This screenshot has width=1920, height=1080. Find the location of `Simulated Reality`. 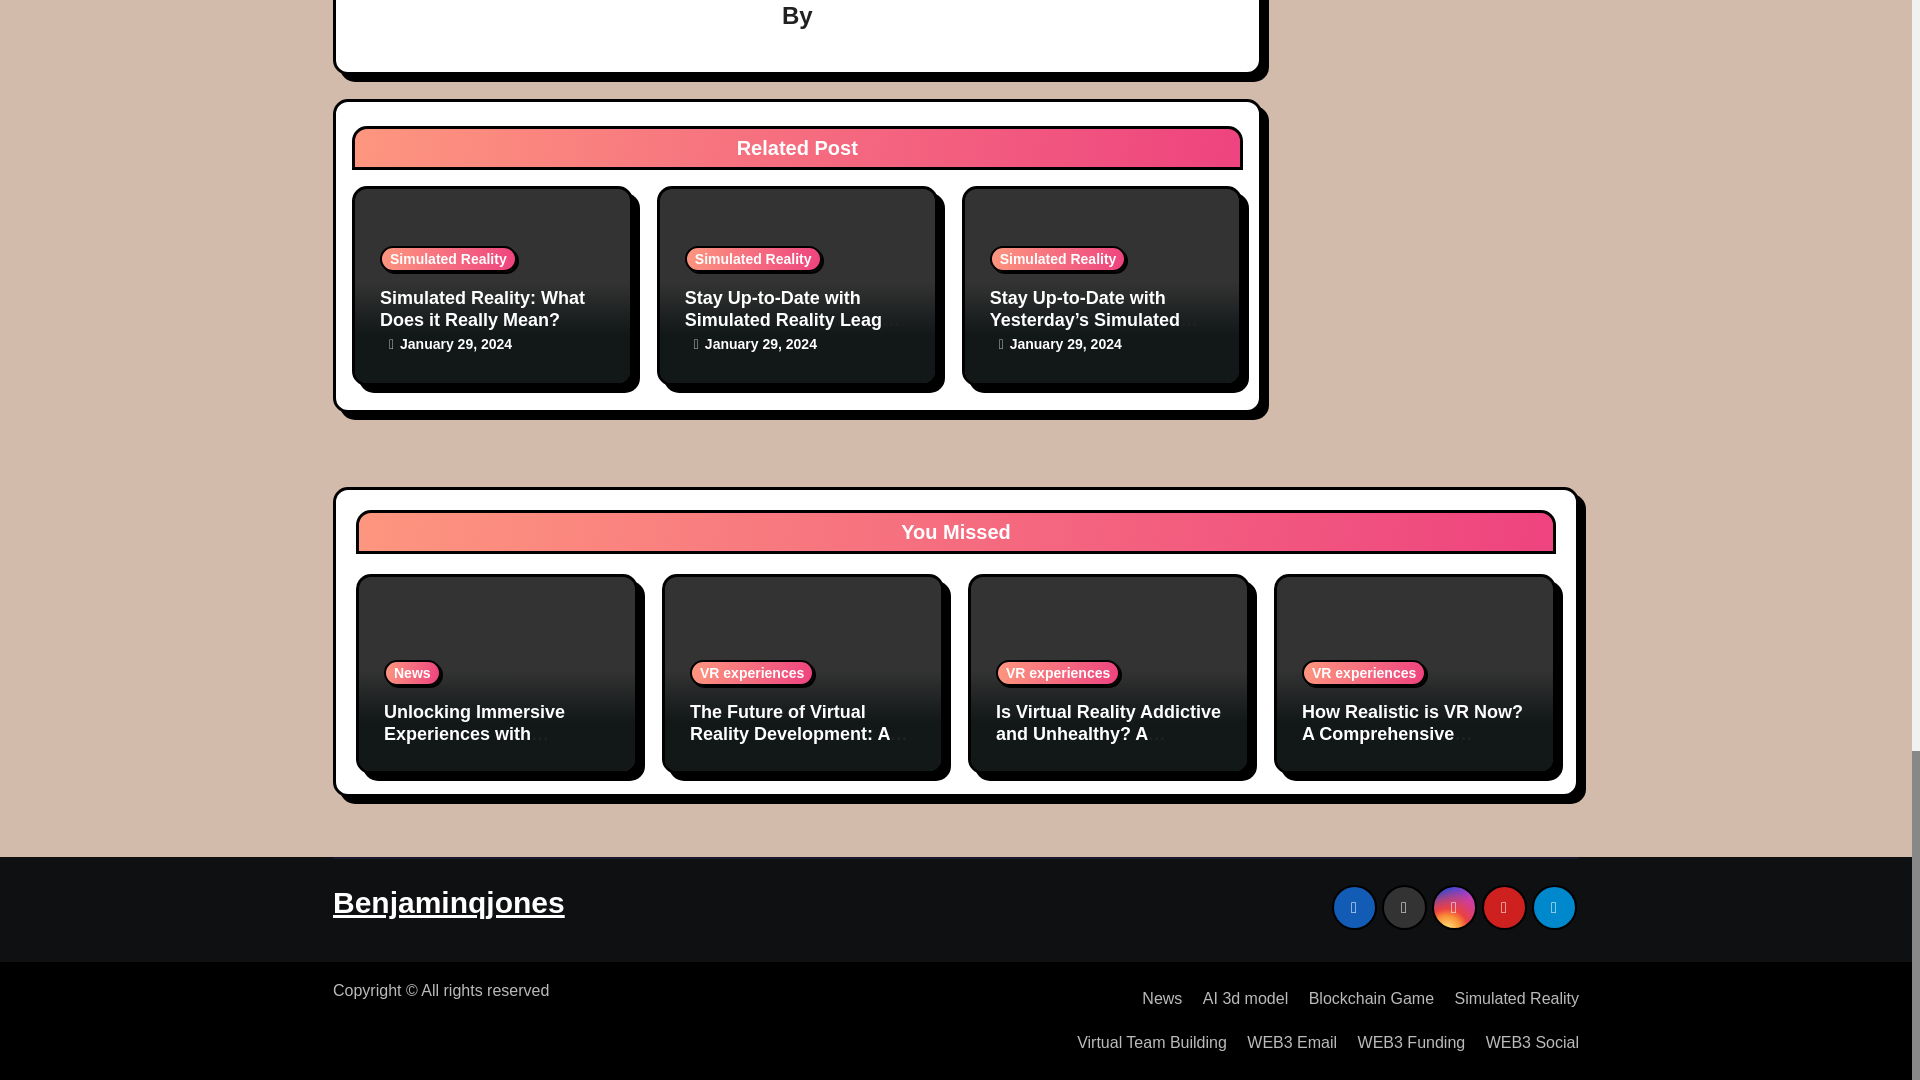

Simulated Reality is located at coordinates (1508, 998).